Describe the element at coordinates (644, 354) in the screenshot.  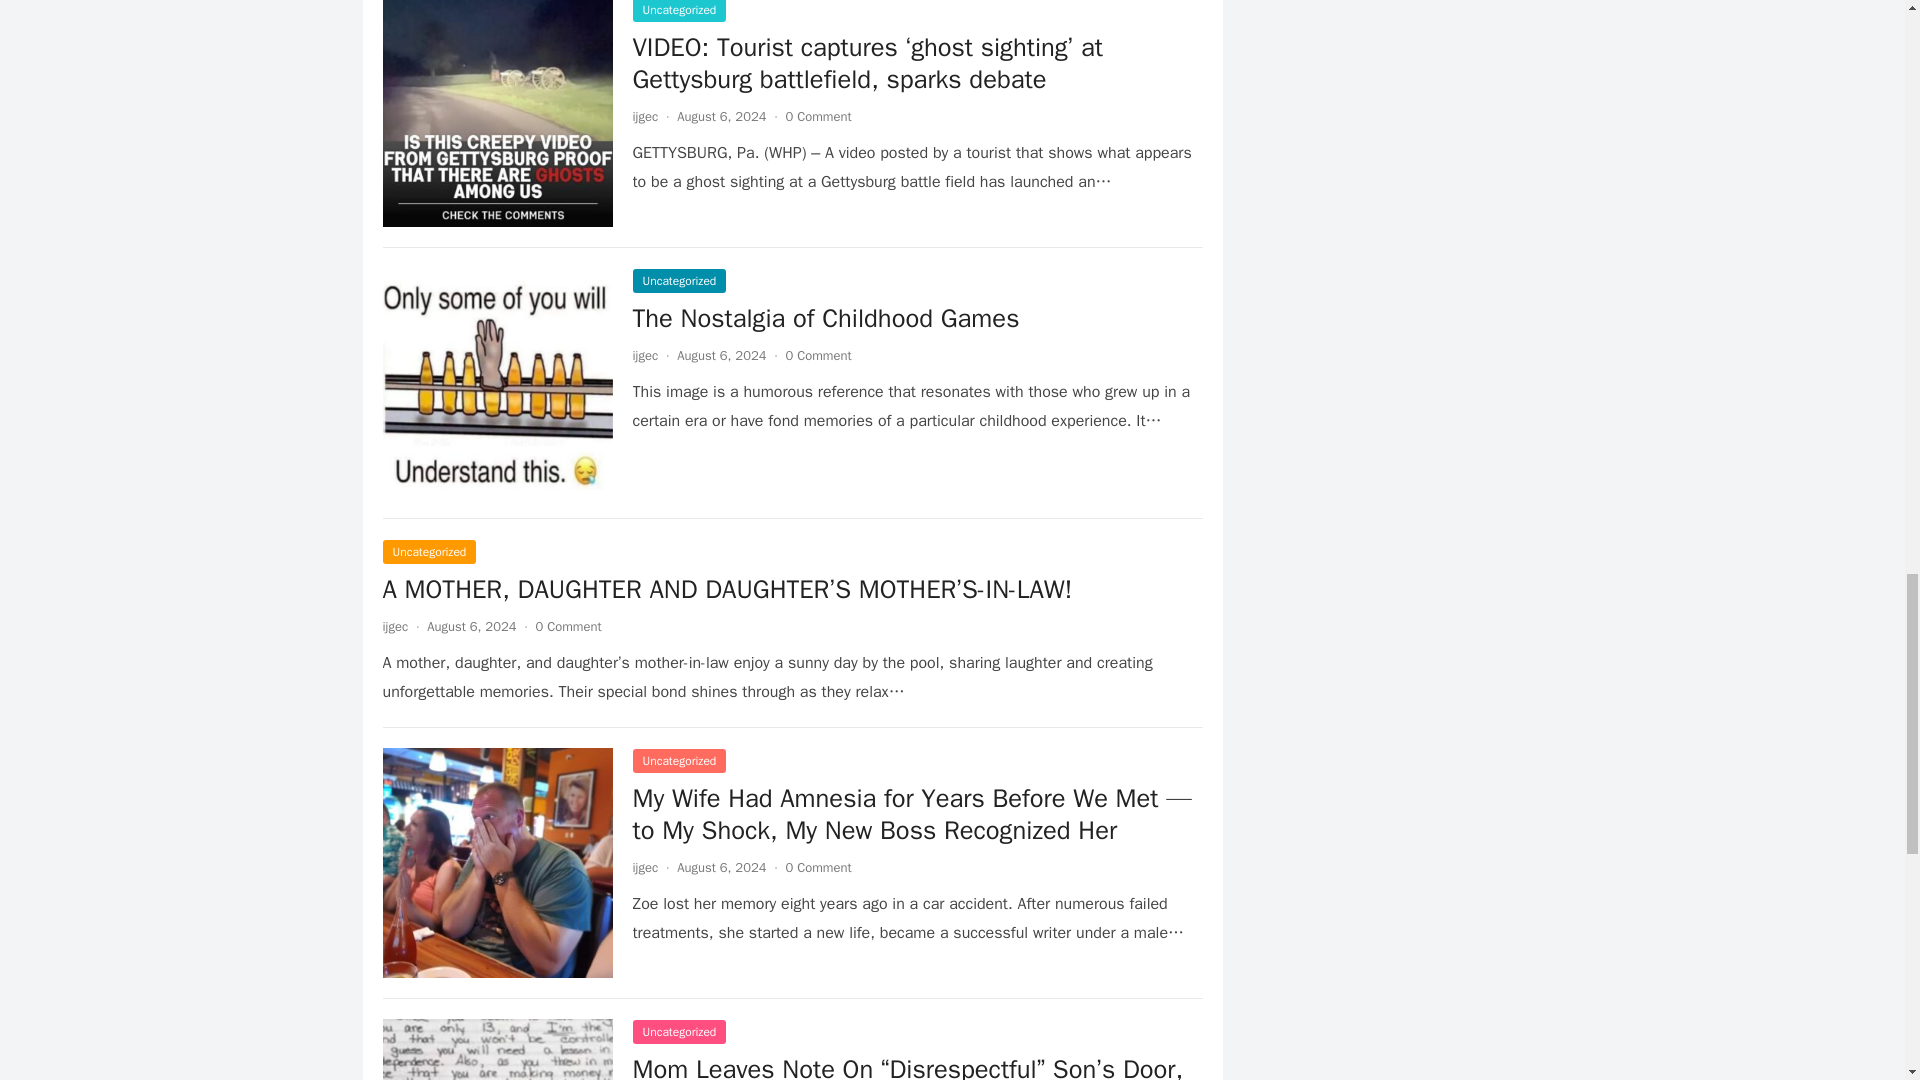
I see `ijgec` at that location.